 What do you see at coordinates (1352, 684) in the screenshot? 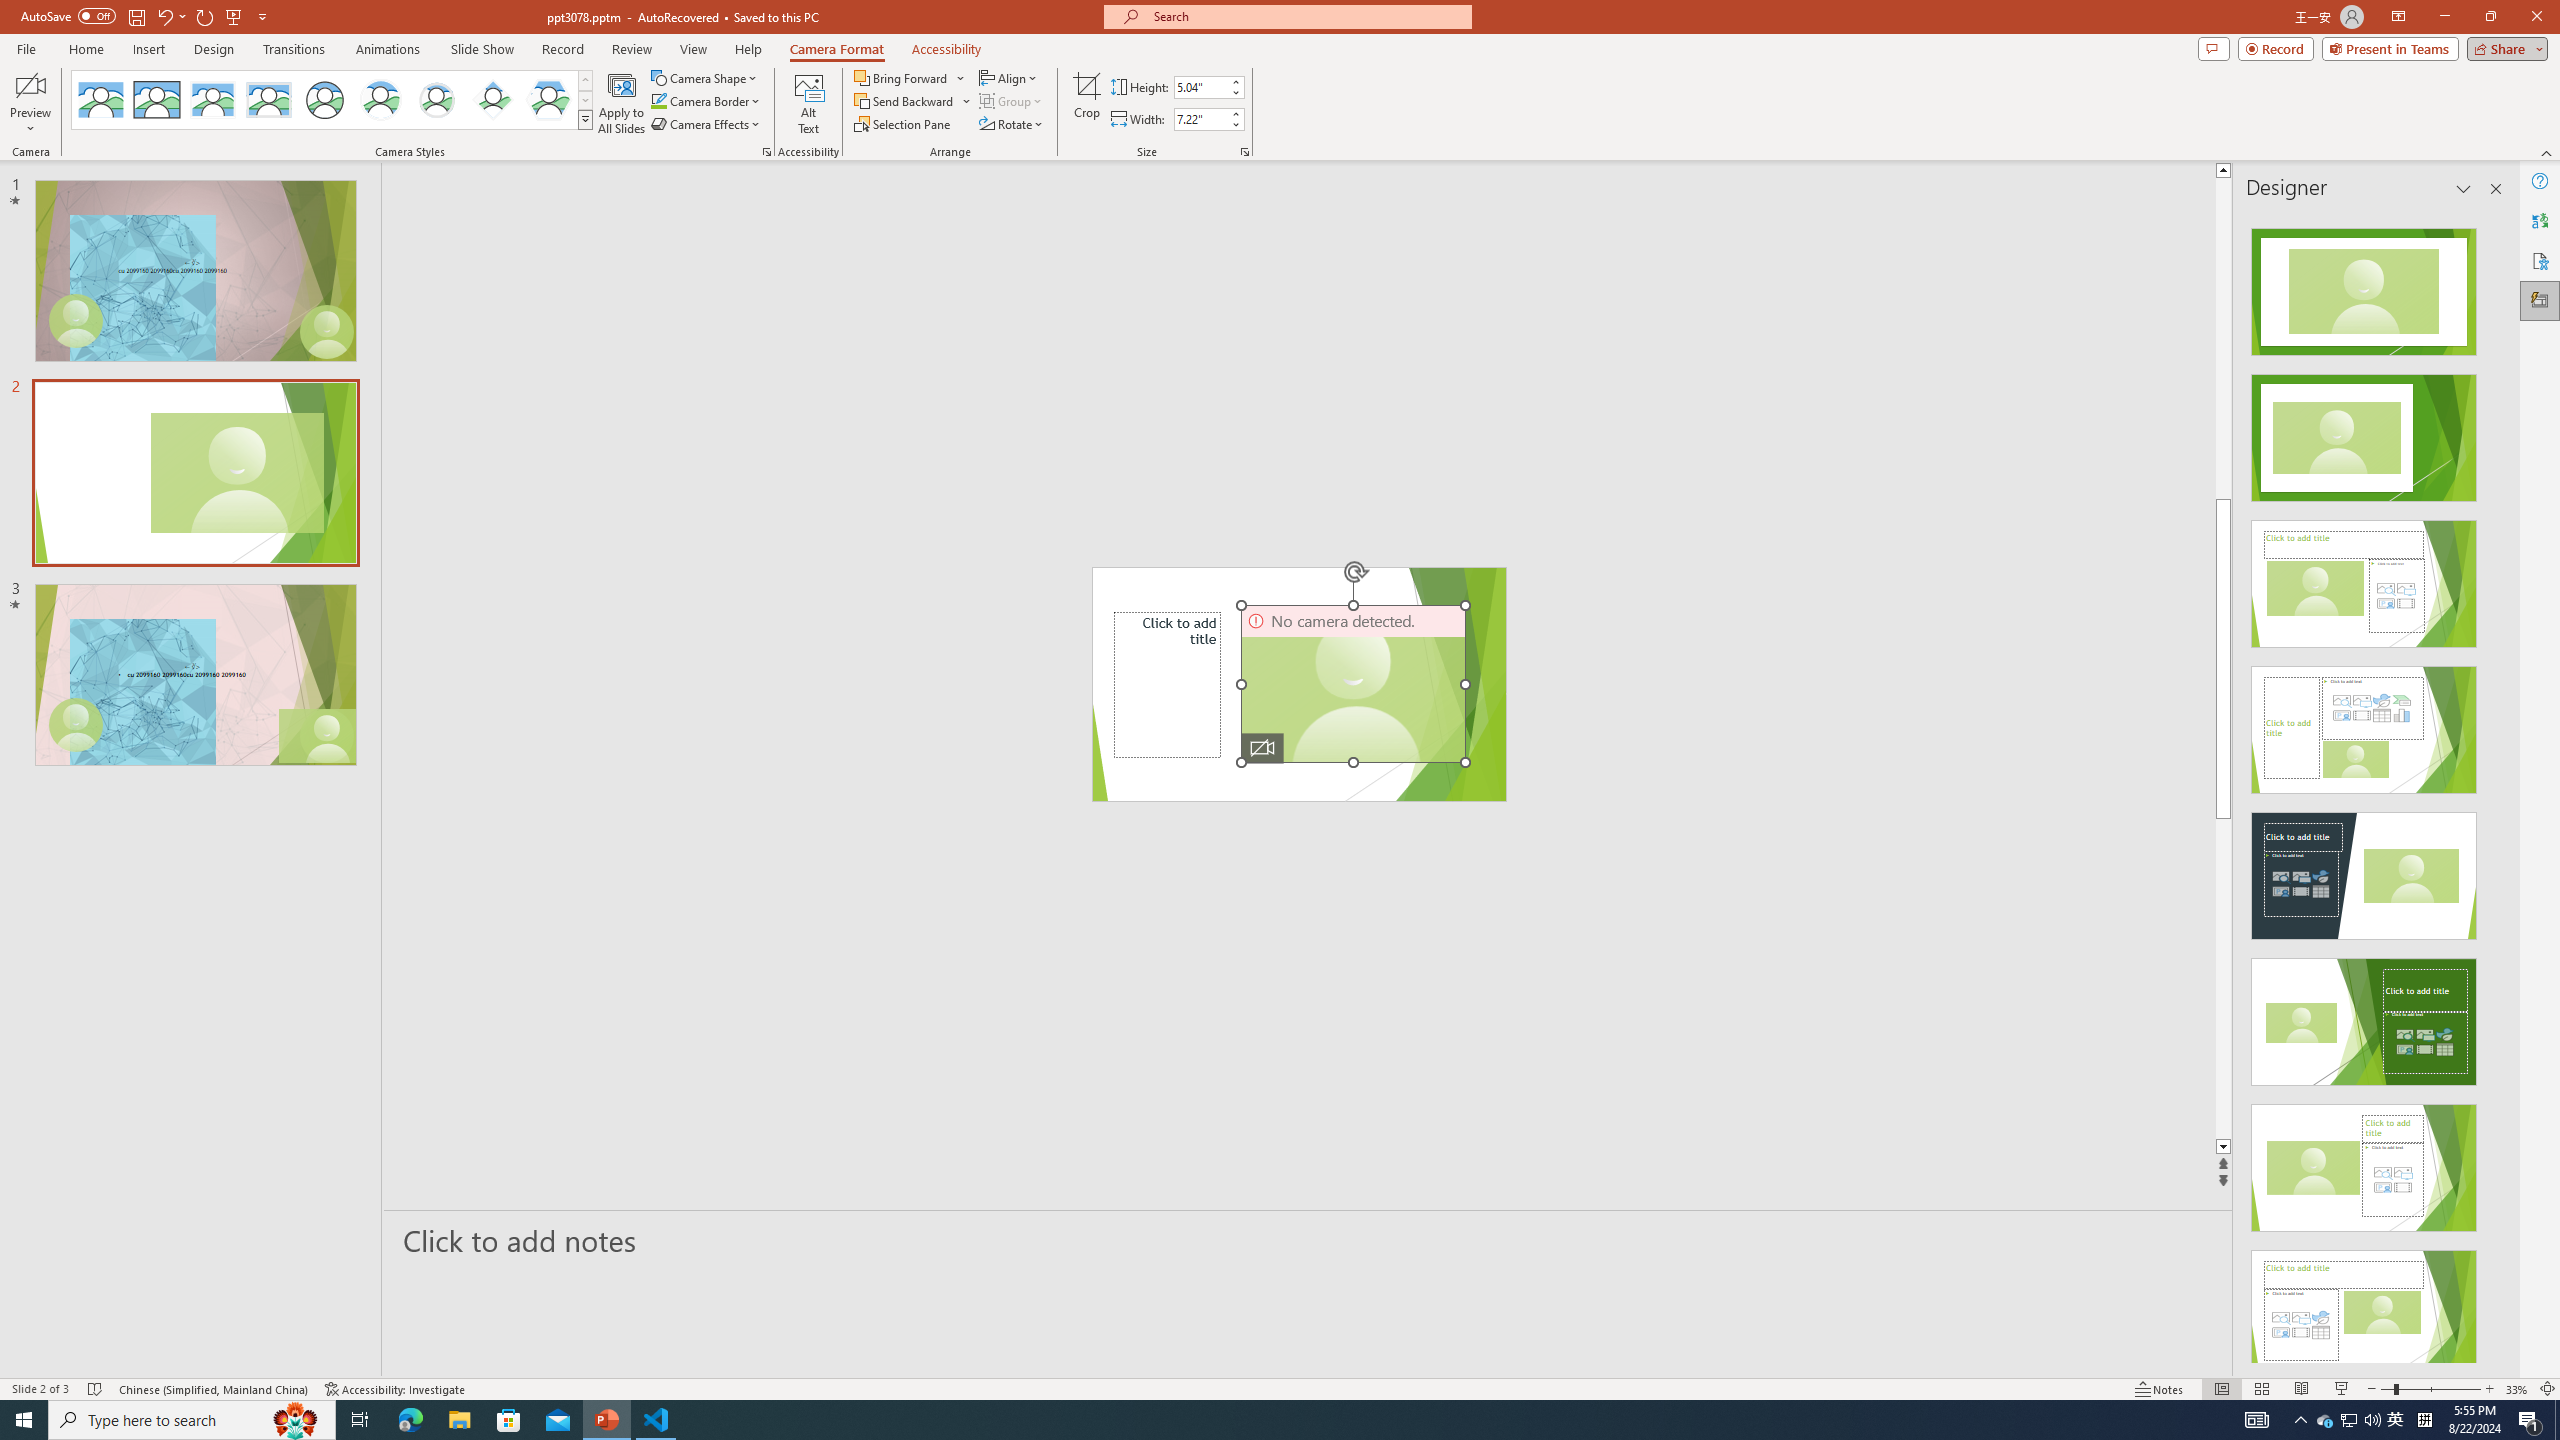
I see `Camera 3, No camera detected.` at bounding box center [1352, 684].